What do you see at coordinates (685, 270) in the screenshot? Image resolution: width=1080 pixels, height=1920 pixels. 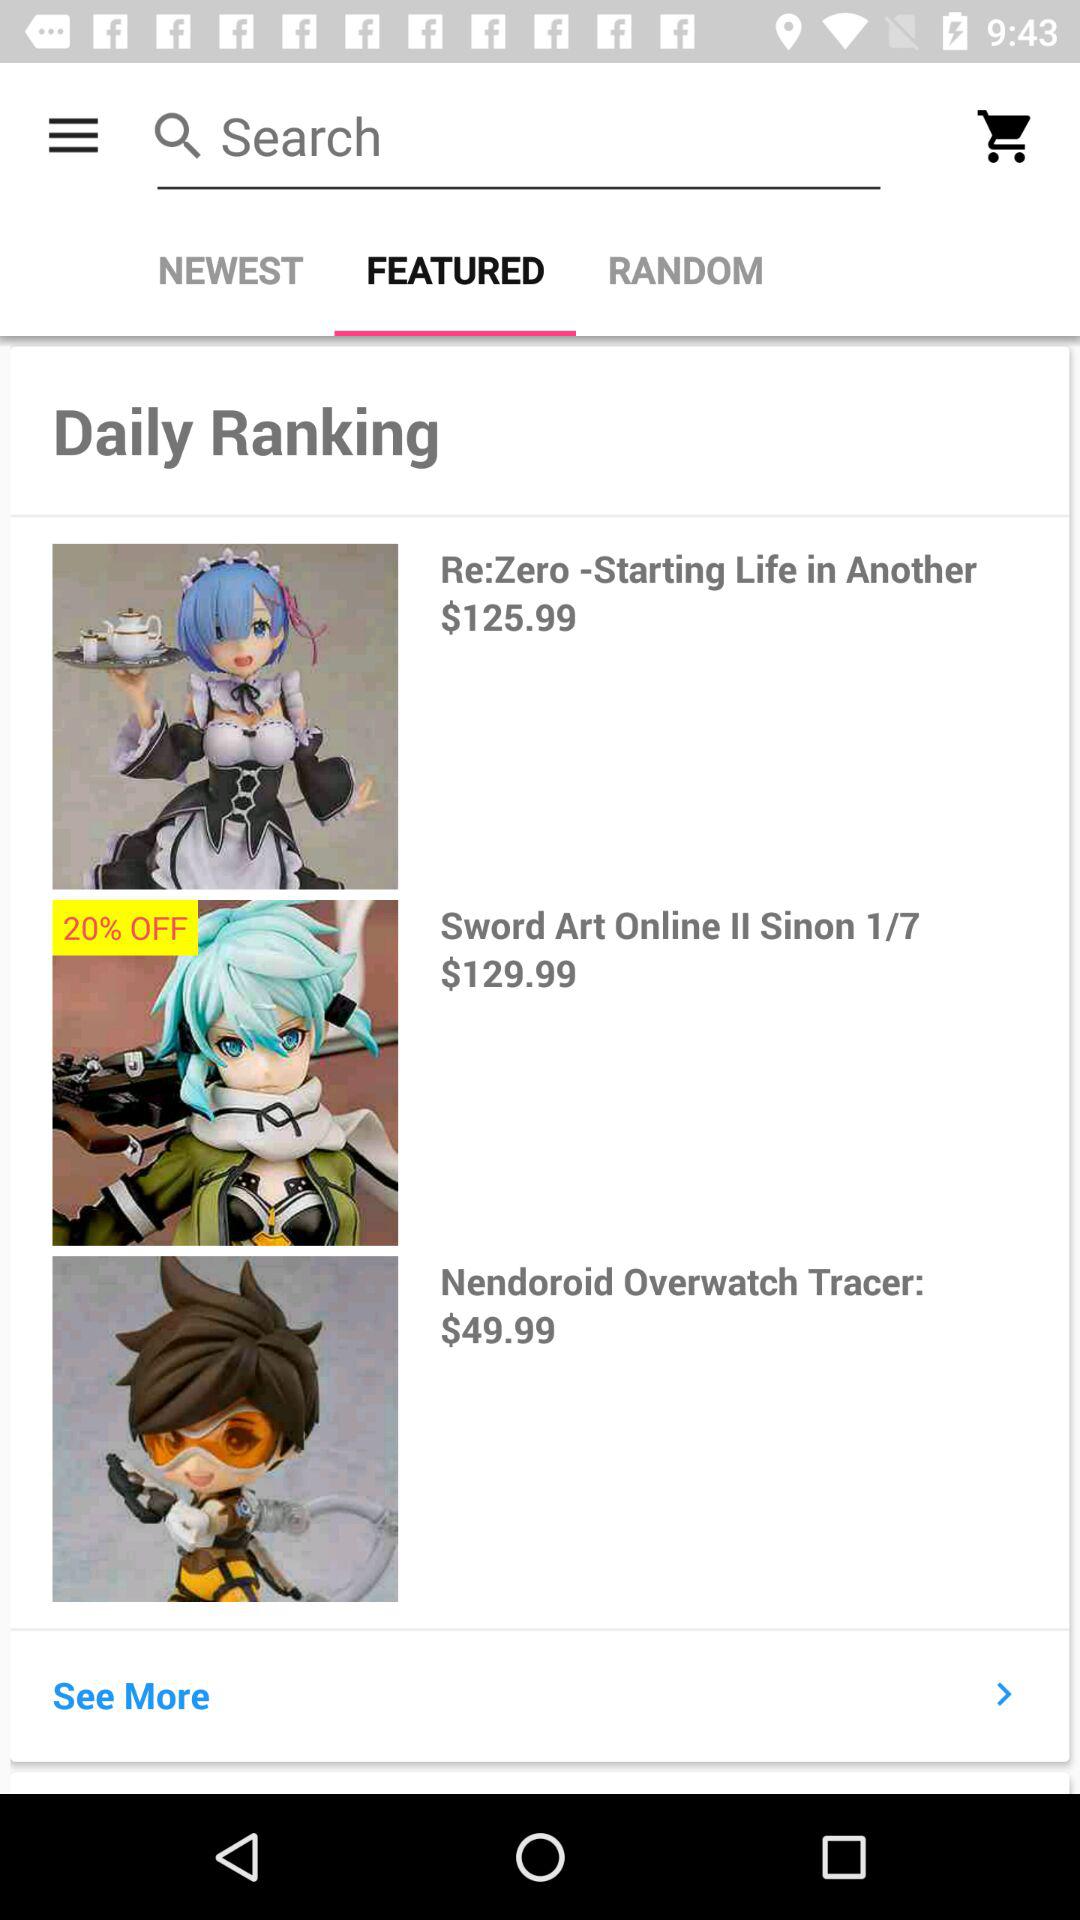 I see `turn off item to the right of the featured` at bounding box center [685, 270].